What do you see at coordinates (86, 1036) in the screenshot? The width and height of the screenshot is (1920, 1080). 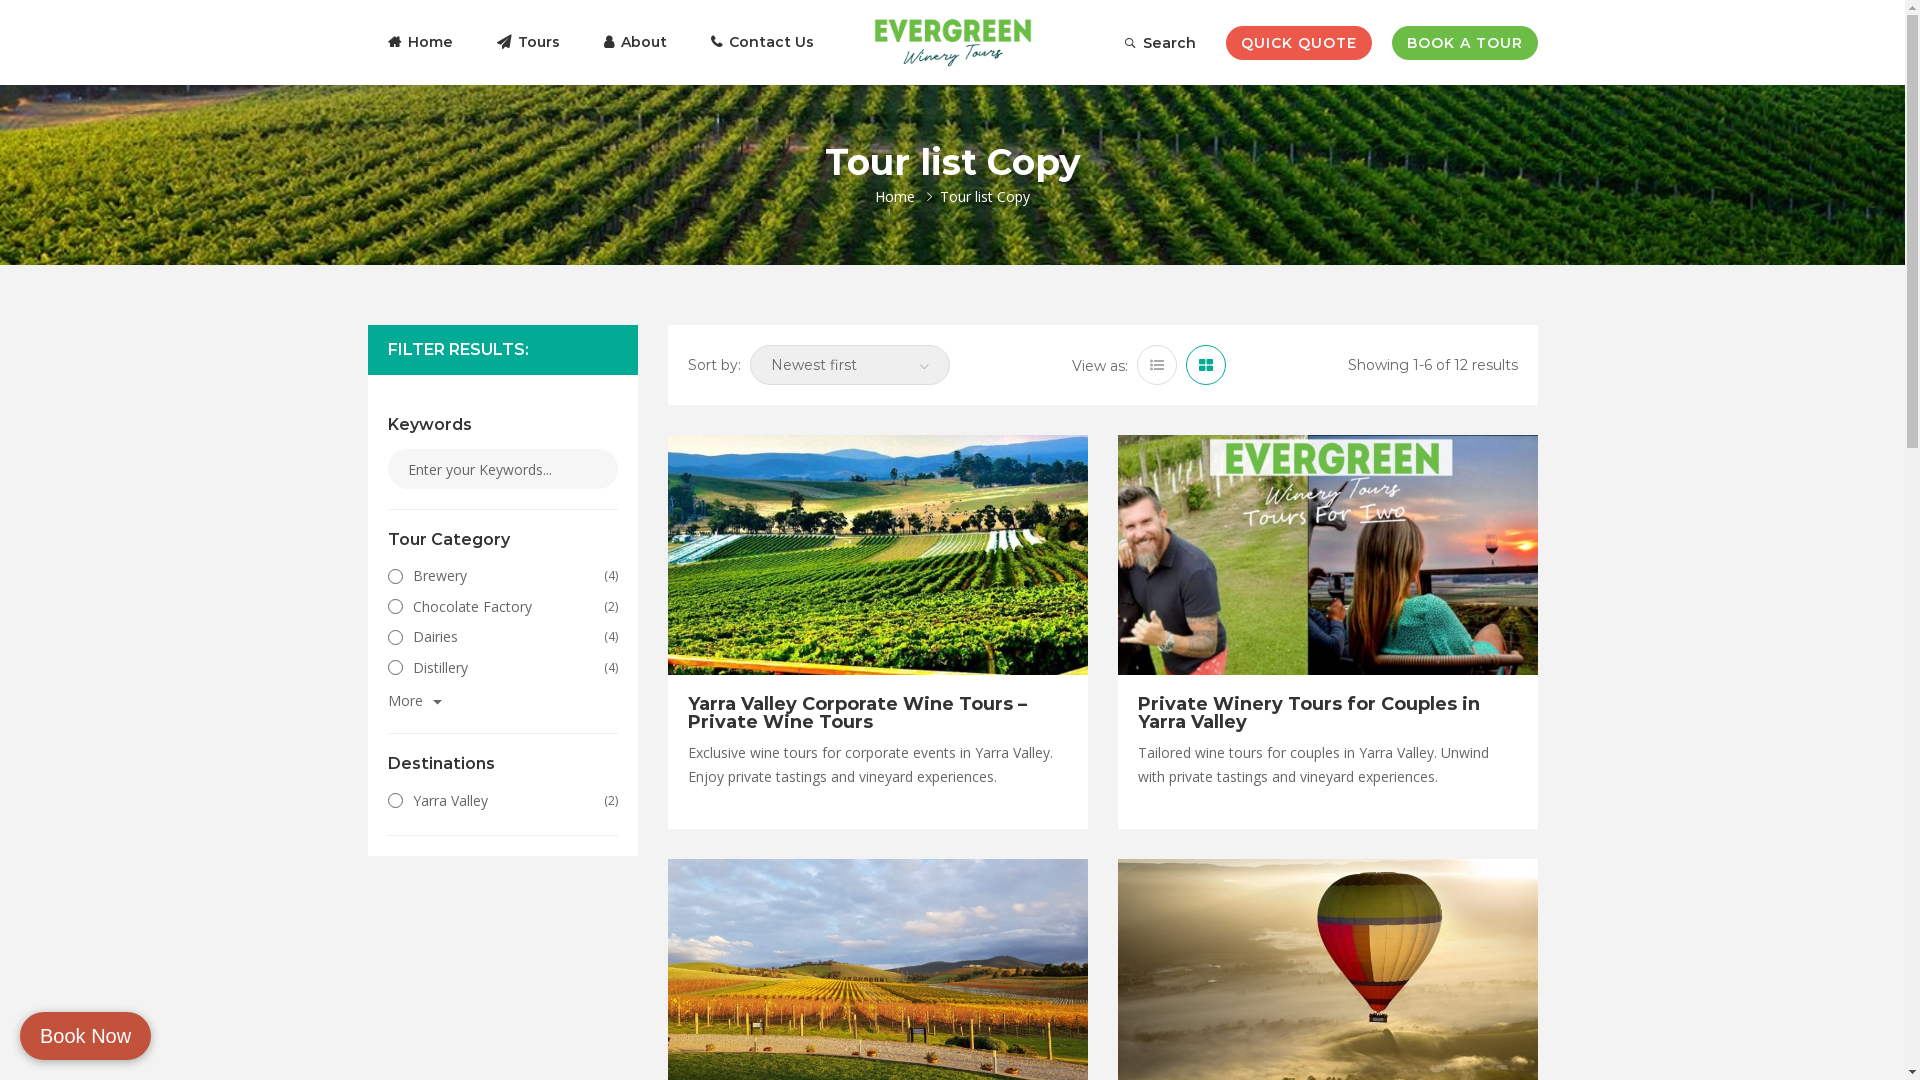 I see `Book Now` at bounding box center [86, 1036].